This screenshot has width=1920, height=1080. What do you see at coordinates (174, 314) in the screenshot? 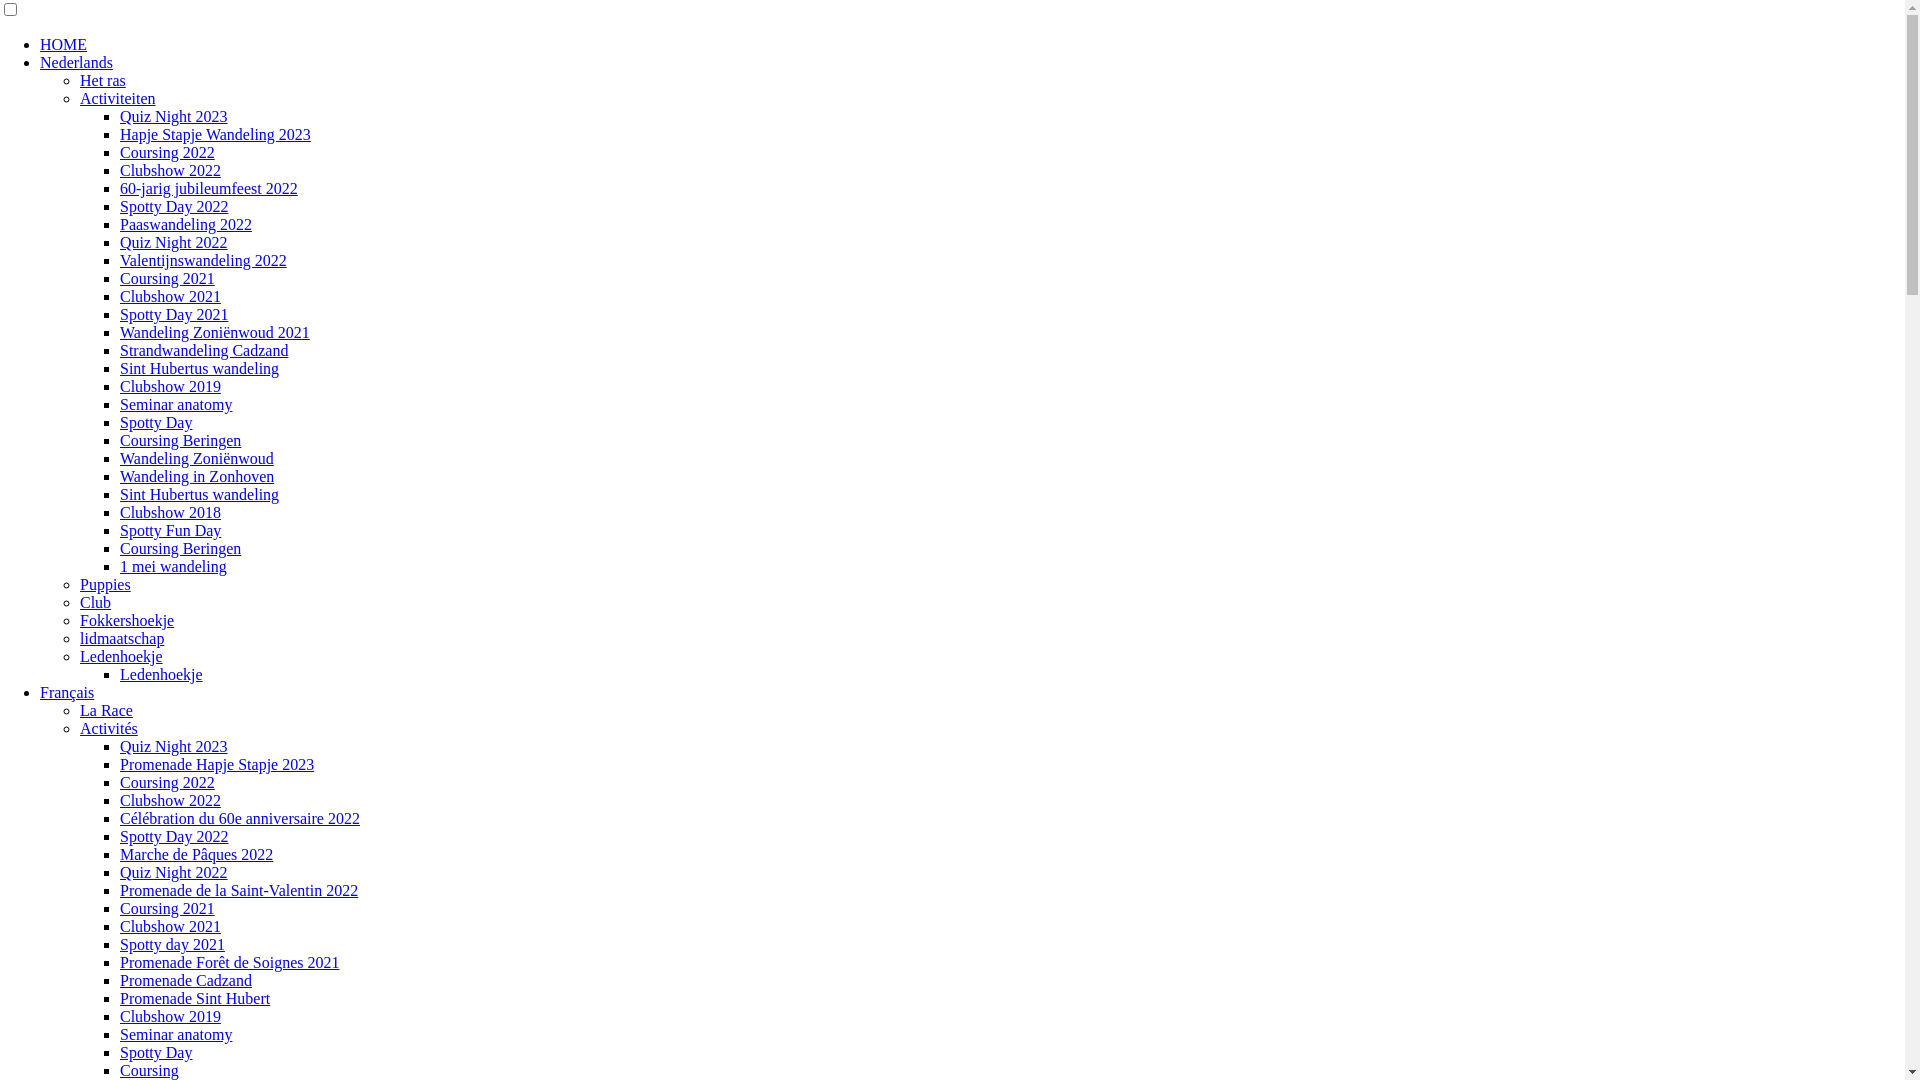
I see `Spotty Day 2021` at bounding box center [174, 314].